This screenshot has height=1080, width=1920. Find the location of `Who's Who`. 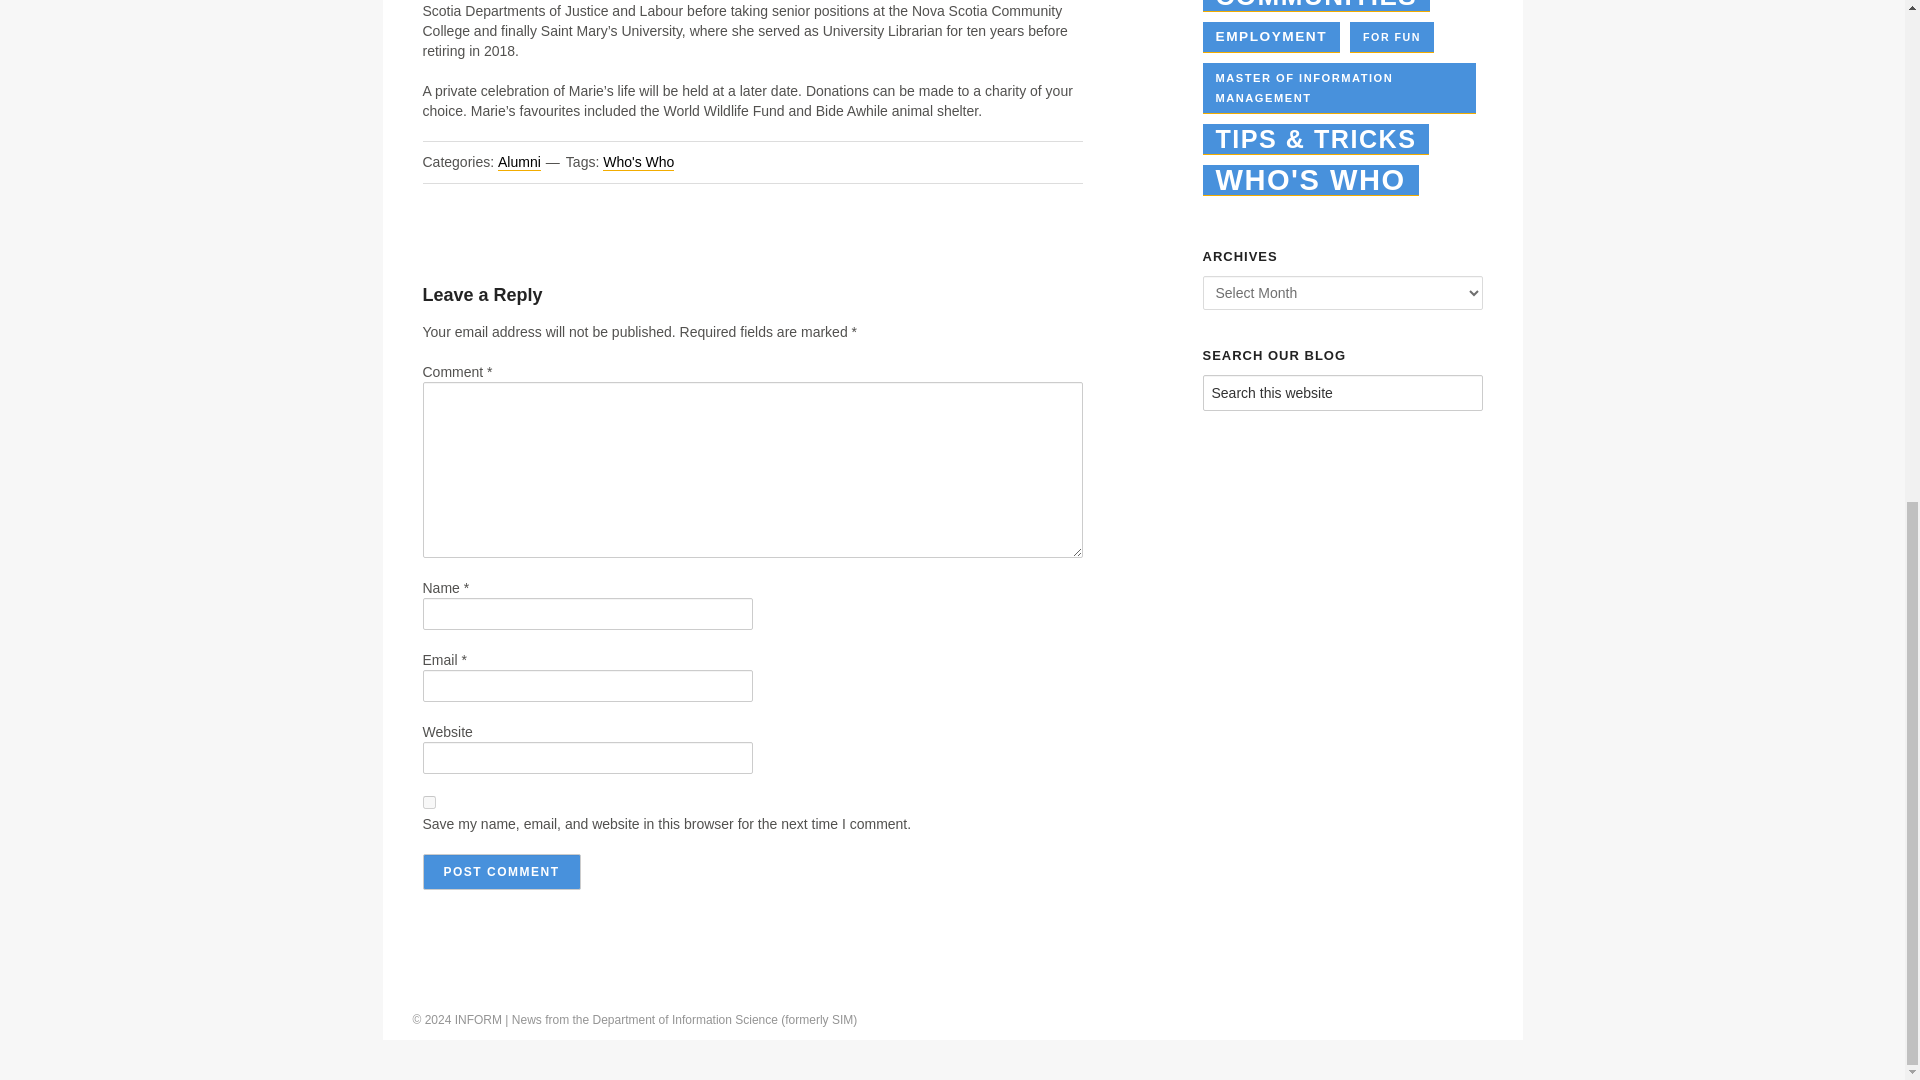

Who's Who is located at coordinates (638, 162).